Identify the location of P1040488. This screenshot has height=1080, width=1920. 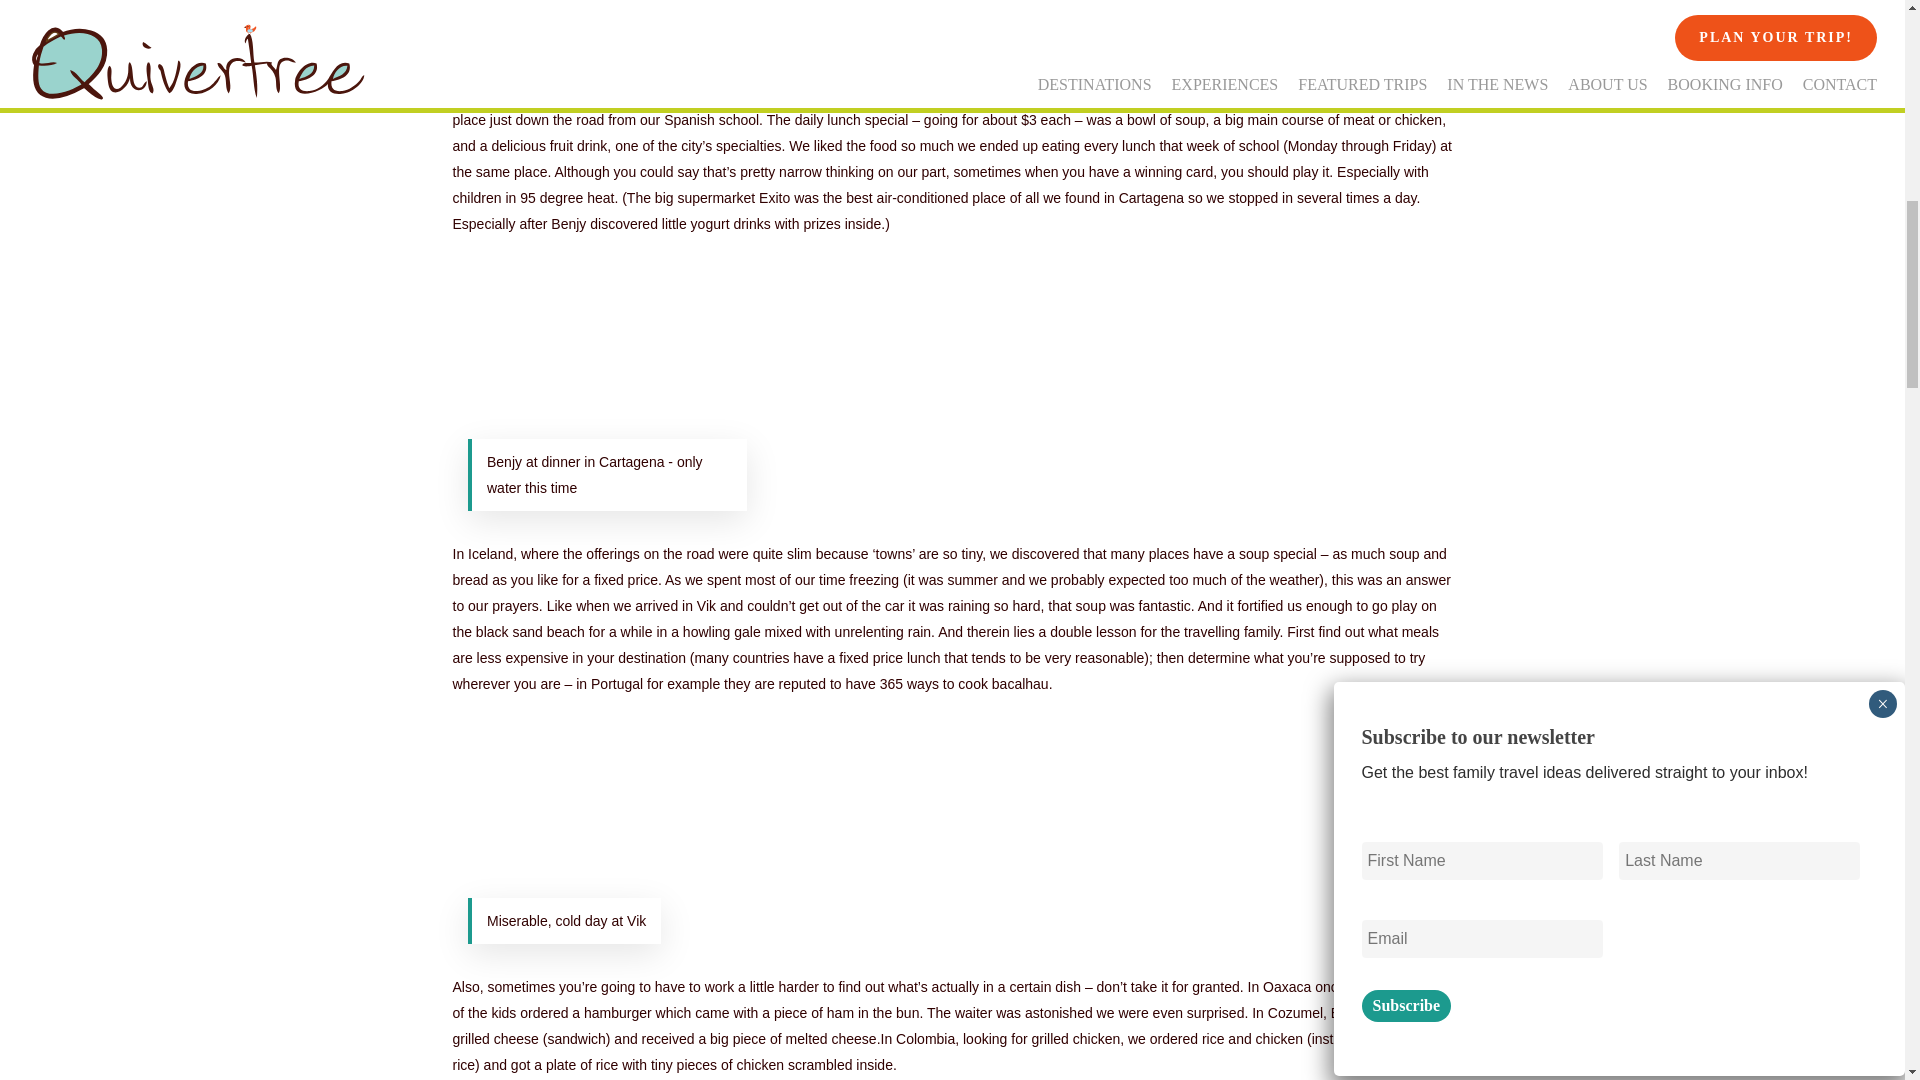
(606, 2).